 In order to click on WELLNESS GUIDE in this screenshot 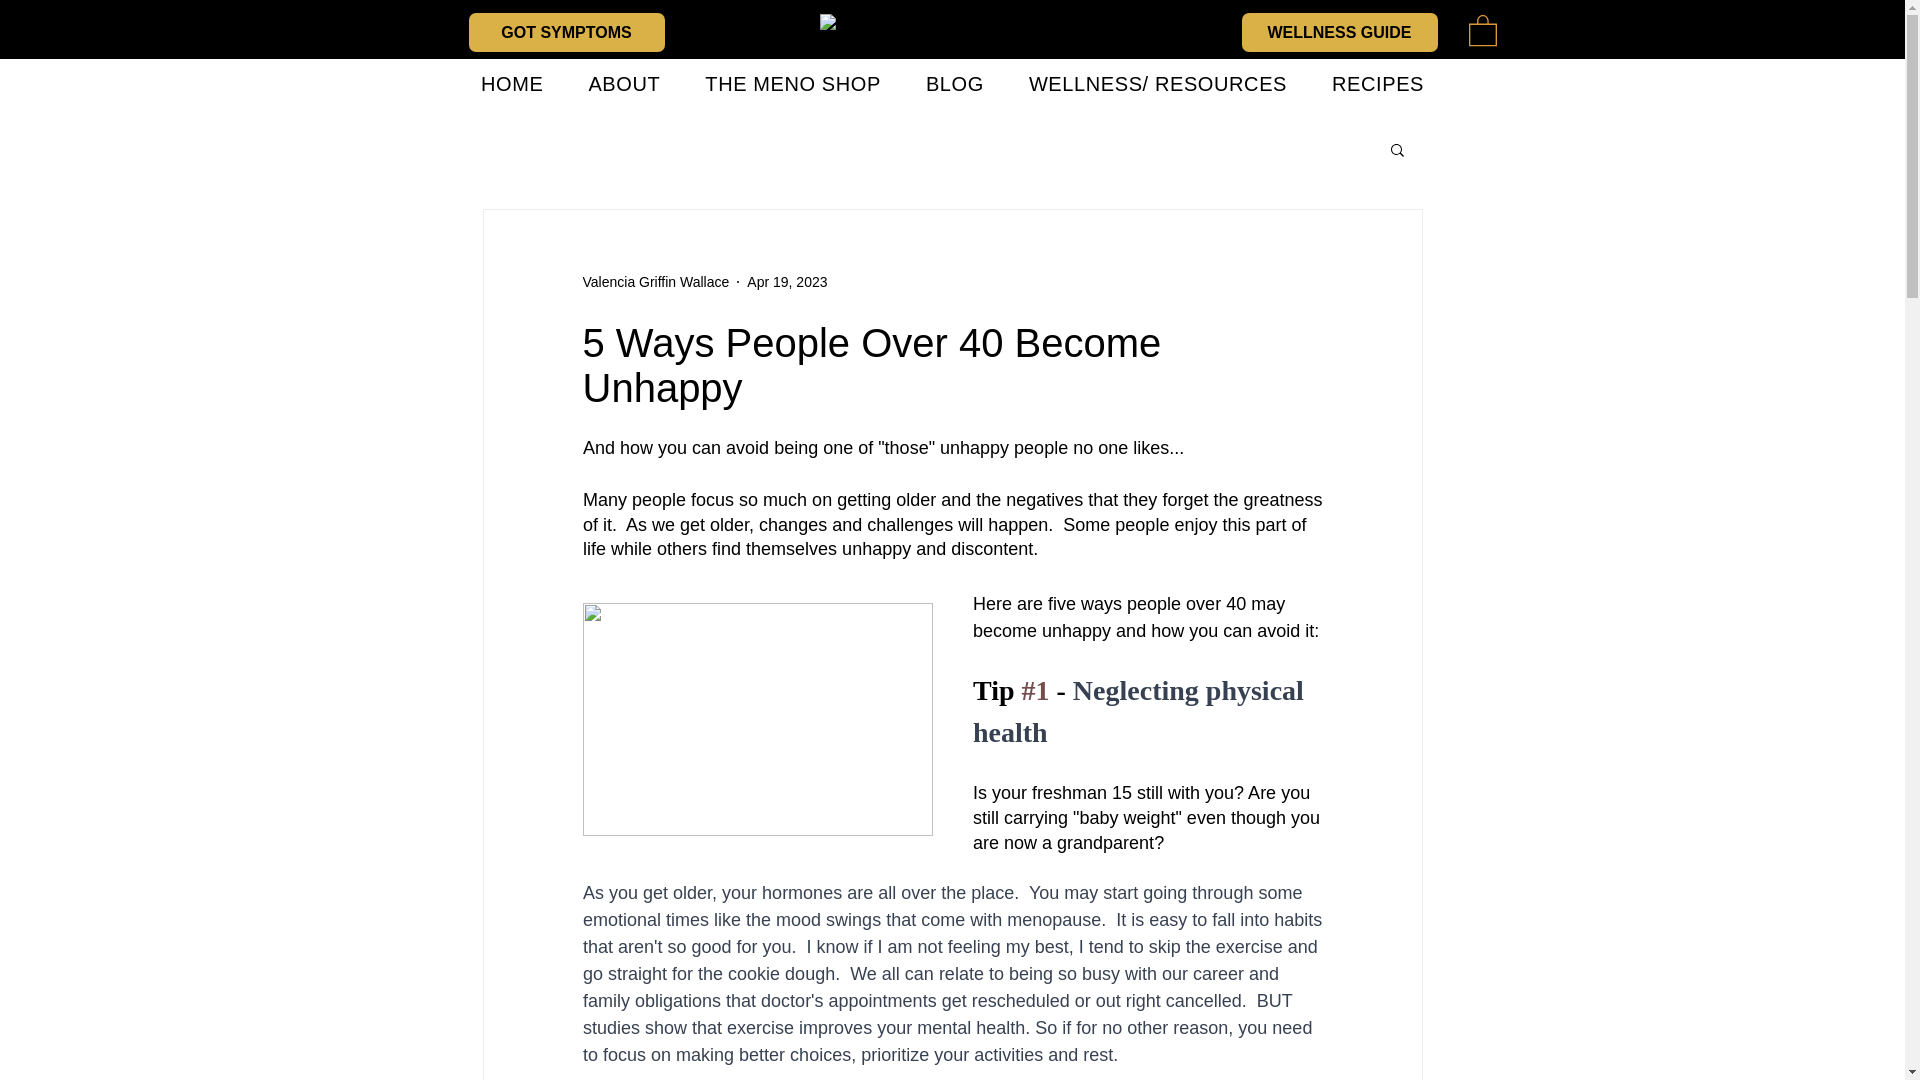, I will do `click(1340, 32)`.